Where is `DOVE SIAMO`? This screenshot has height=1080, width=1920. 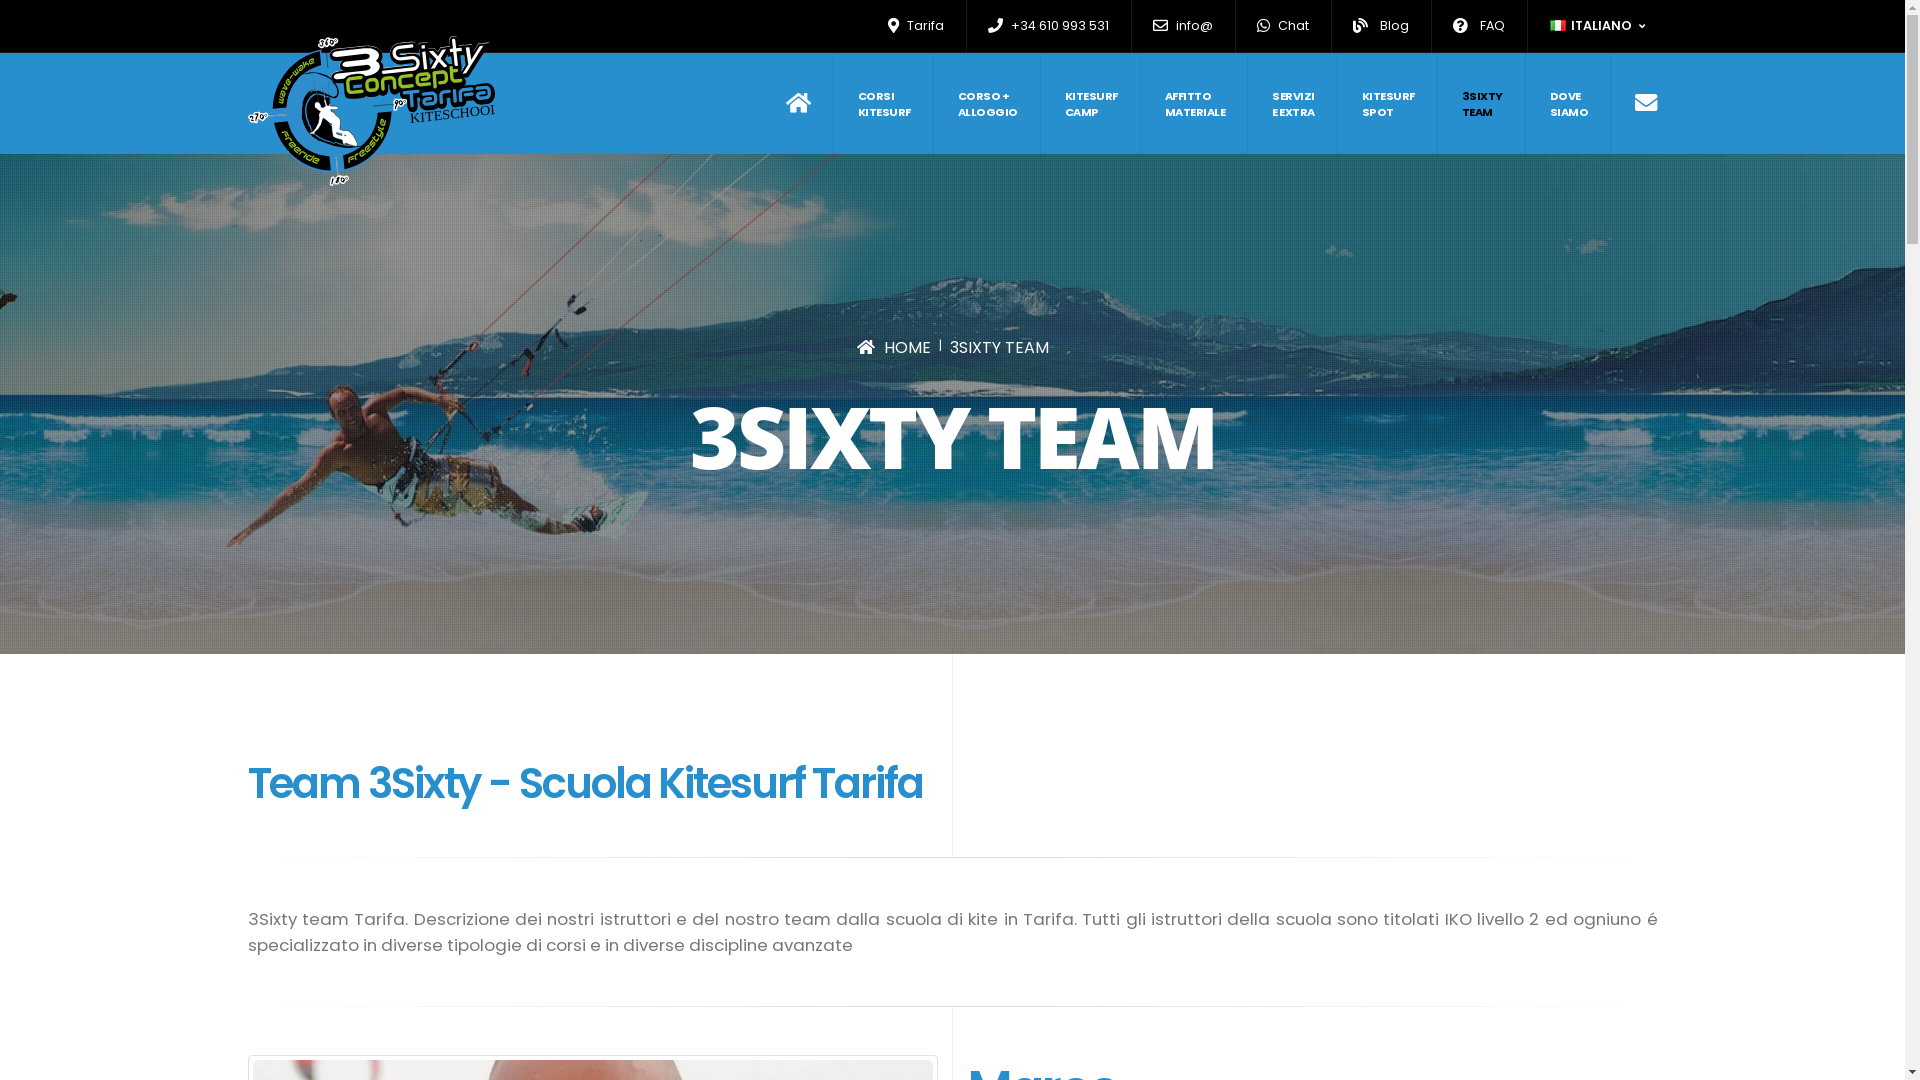
DOVE SIAMO is located at coordinates (1570, 104).